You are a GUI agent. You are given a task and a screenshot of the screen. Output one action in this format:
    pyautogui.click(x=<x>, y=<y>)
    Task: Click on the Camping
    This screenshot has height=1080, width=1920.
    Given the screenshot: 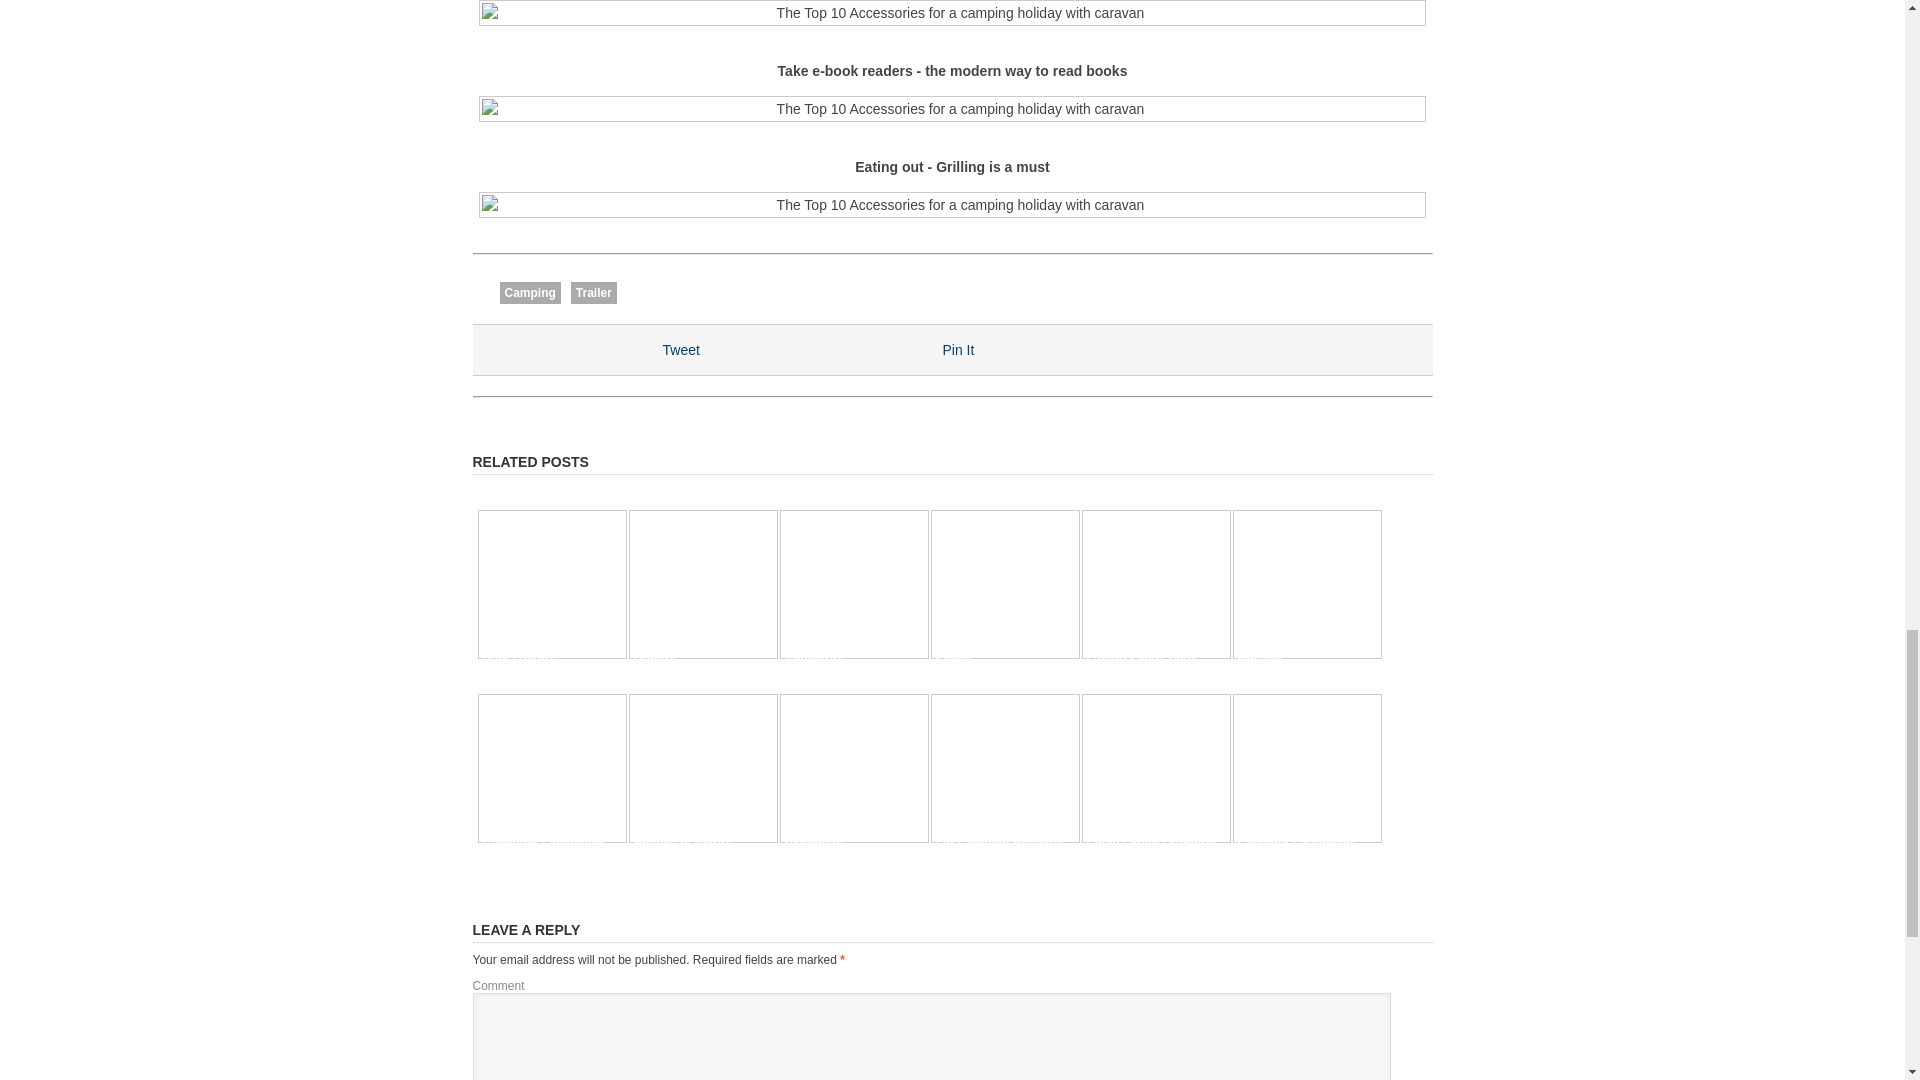 What is the action you would take?
    pyautogui.click(x=530, y=292)
    